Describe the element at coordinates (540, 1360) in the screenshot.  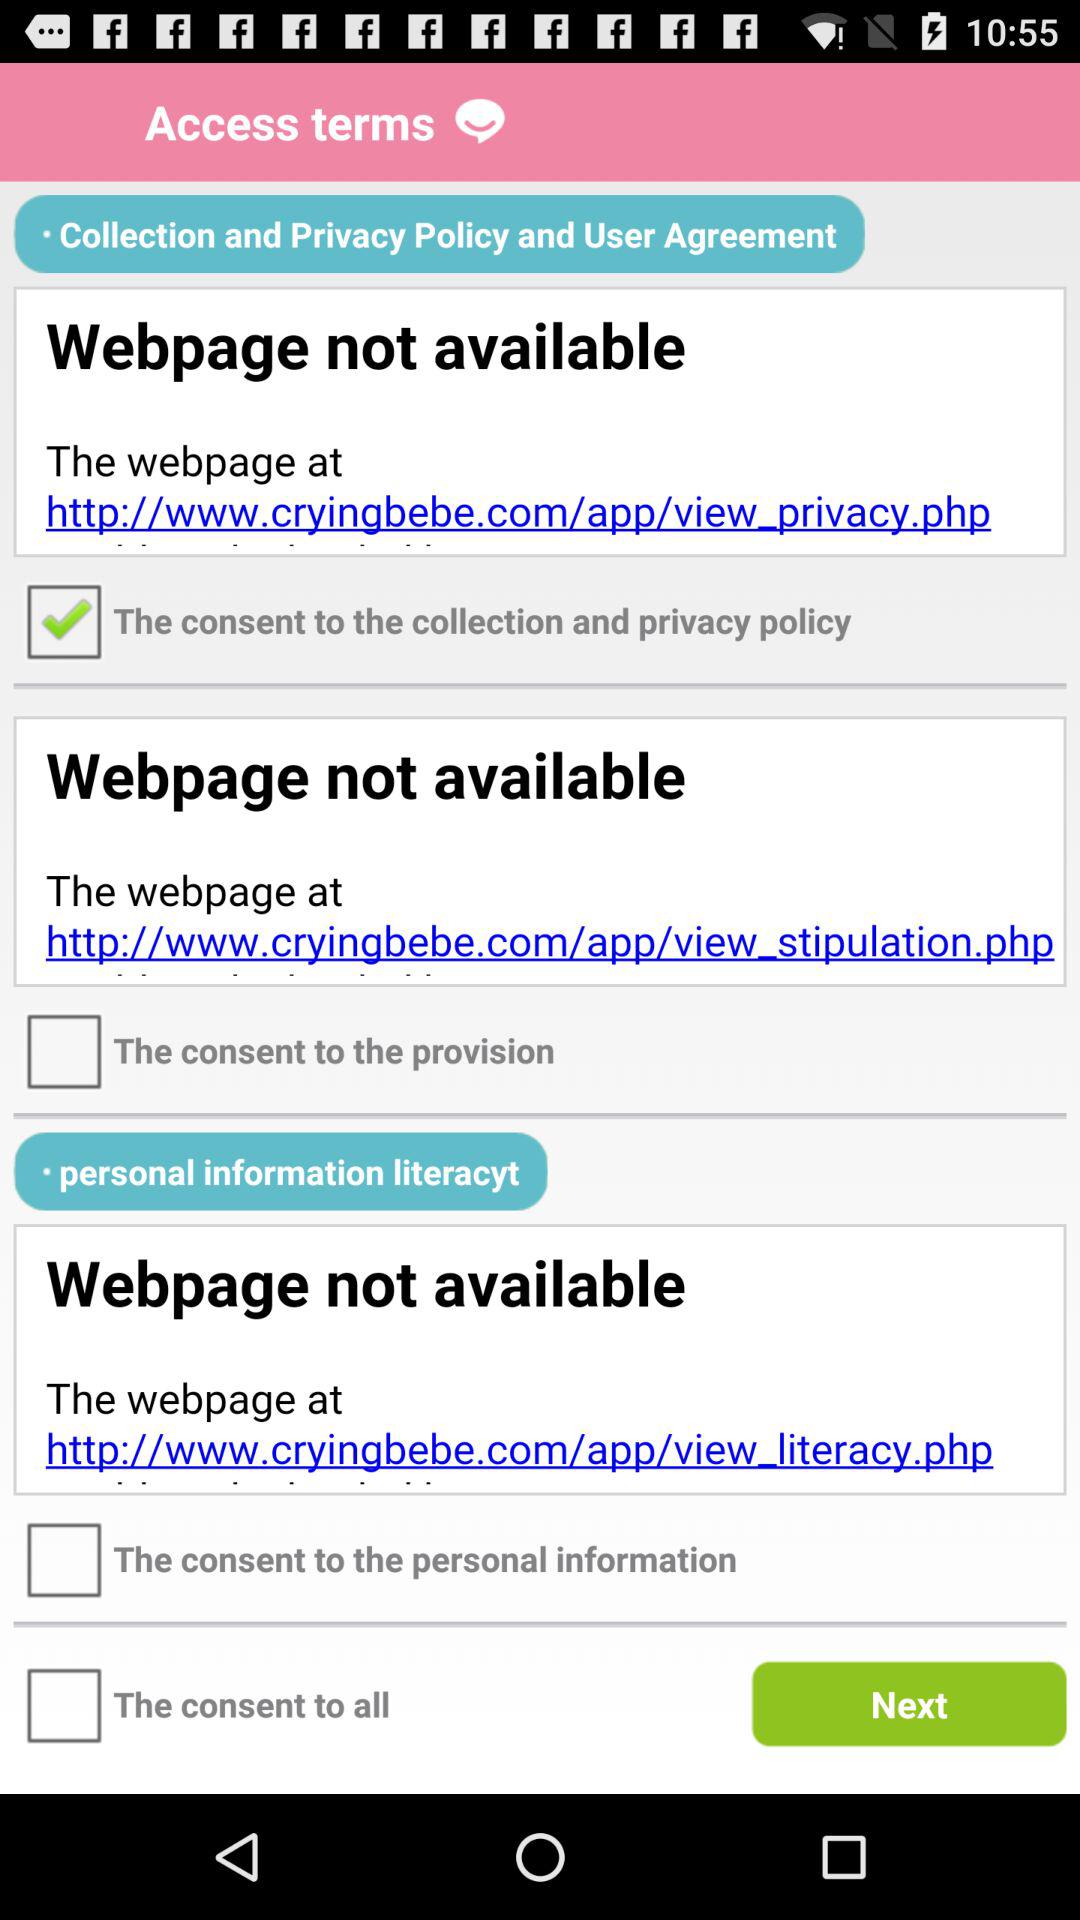
I see `result option` at that location.